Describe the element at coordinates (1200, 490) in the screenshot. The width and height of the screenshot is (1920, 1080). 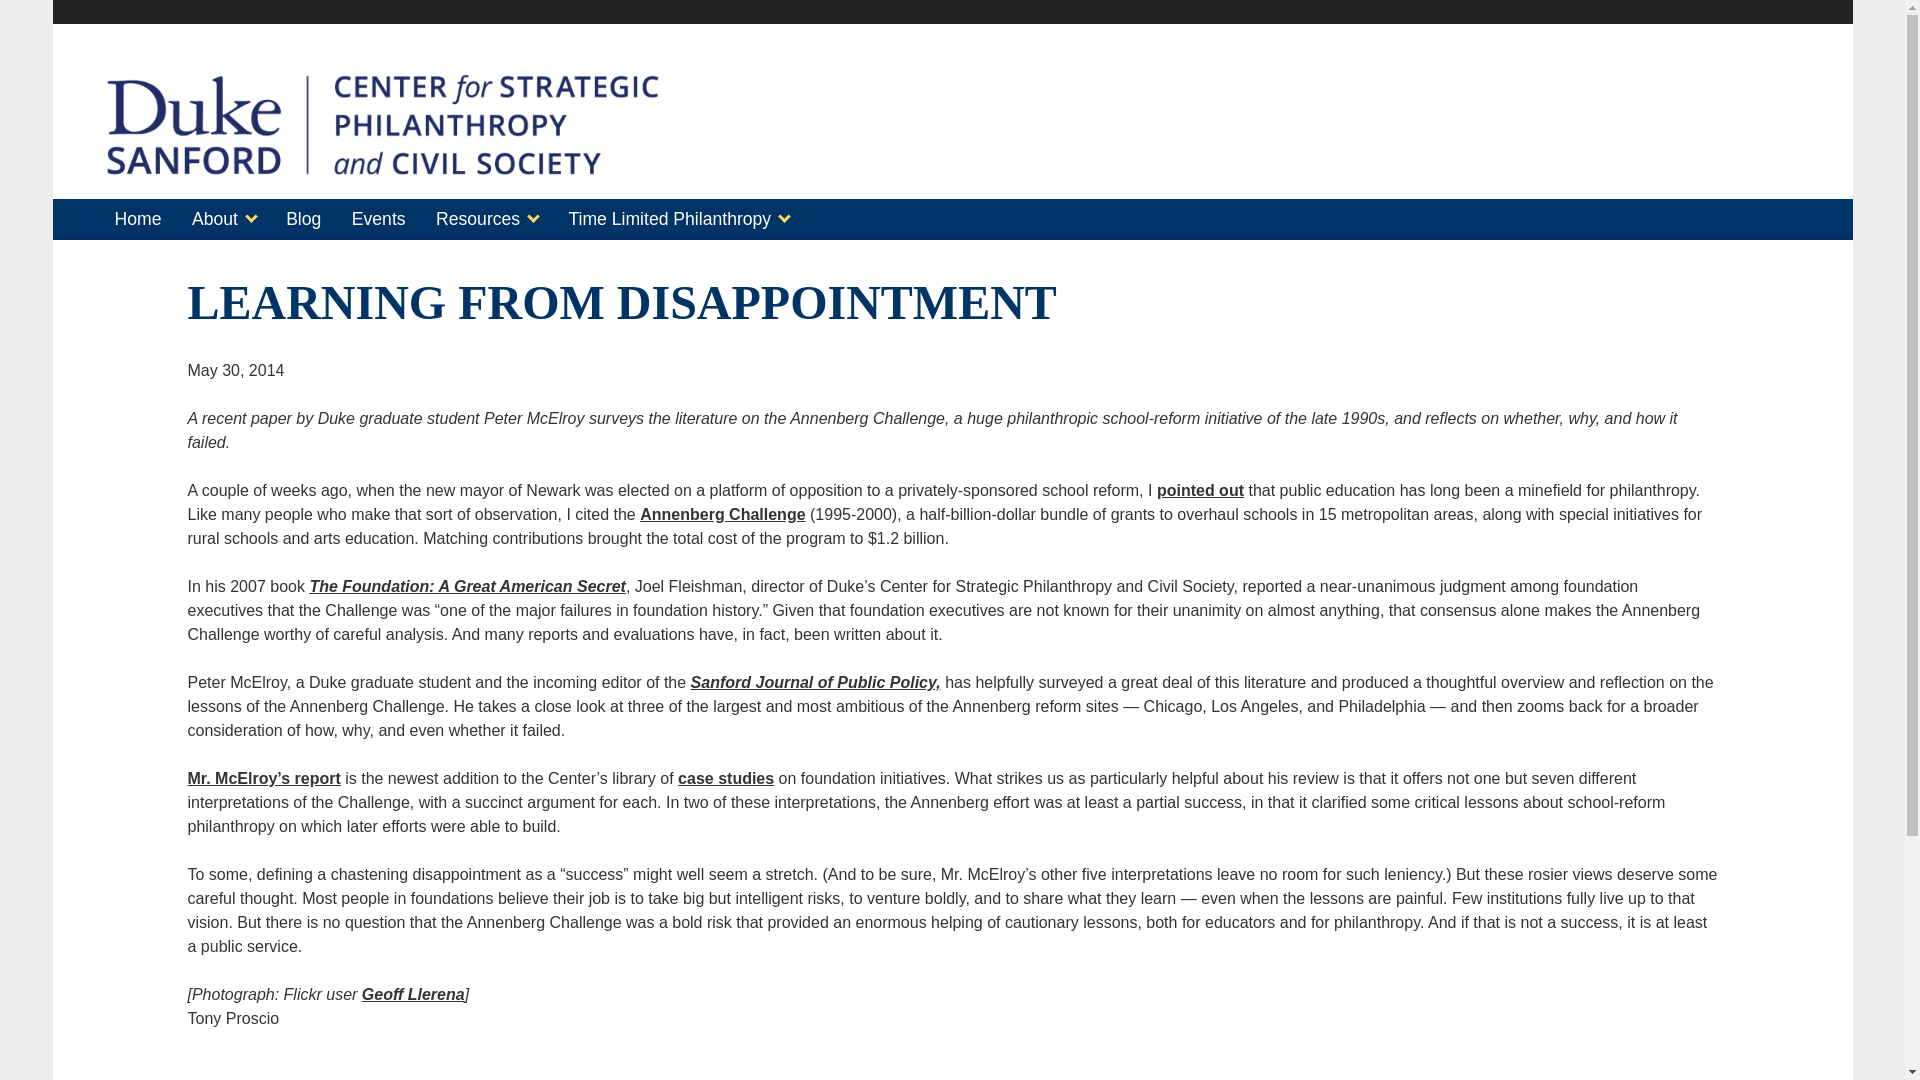
I see `pointed out` at that location.